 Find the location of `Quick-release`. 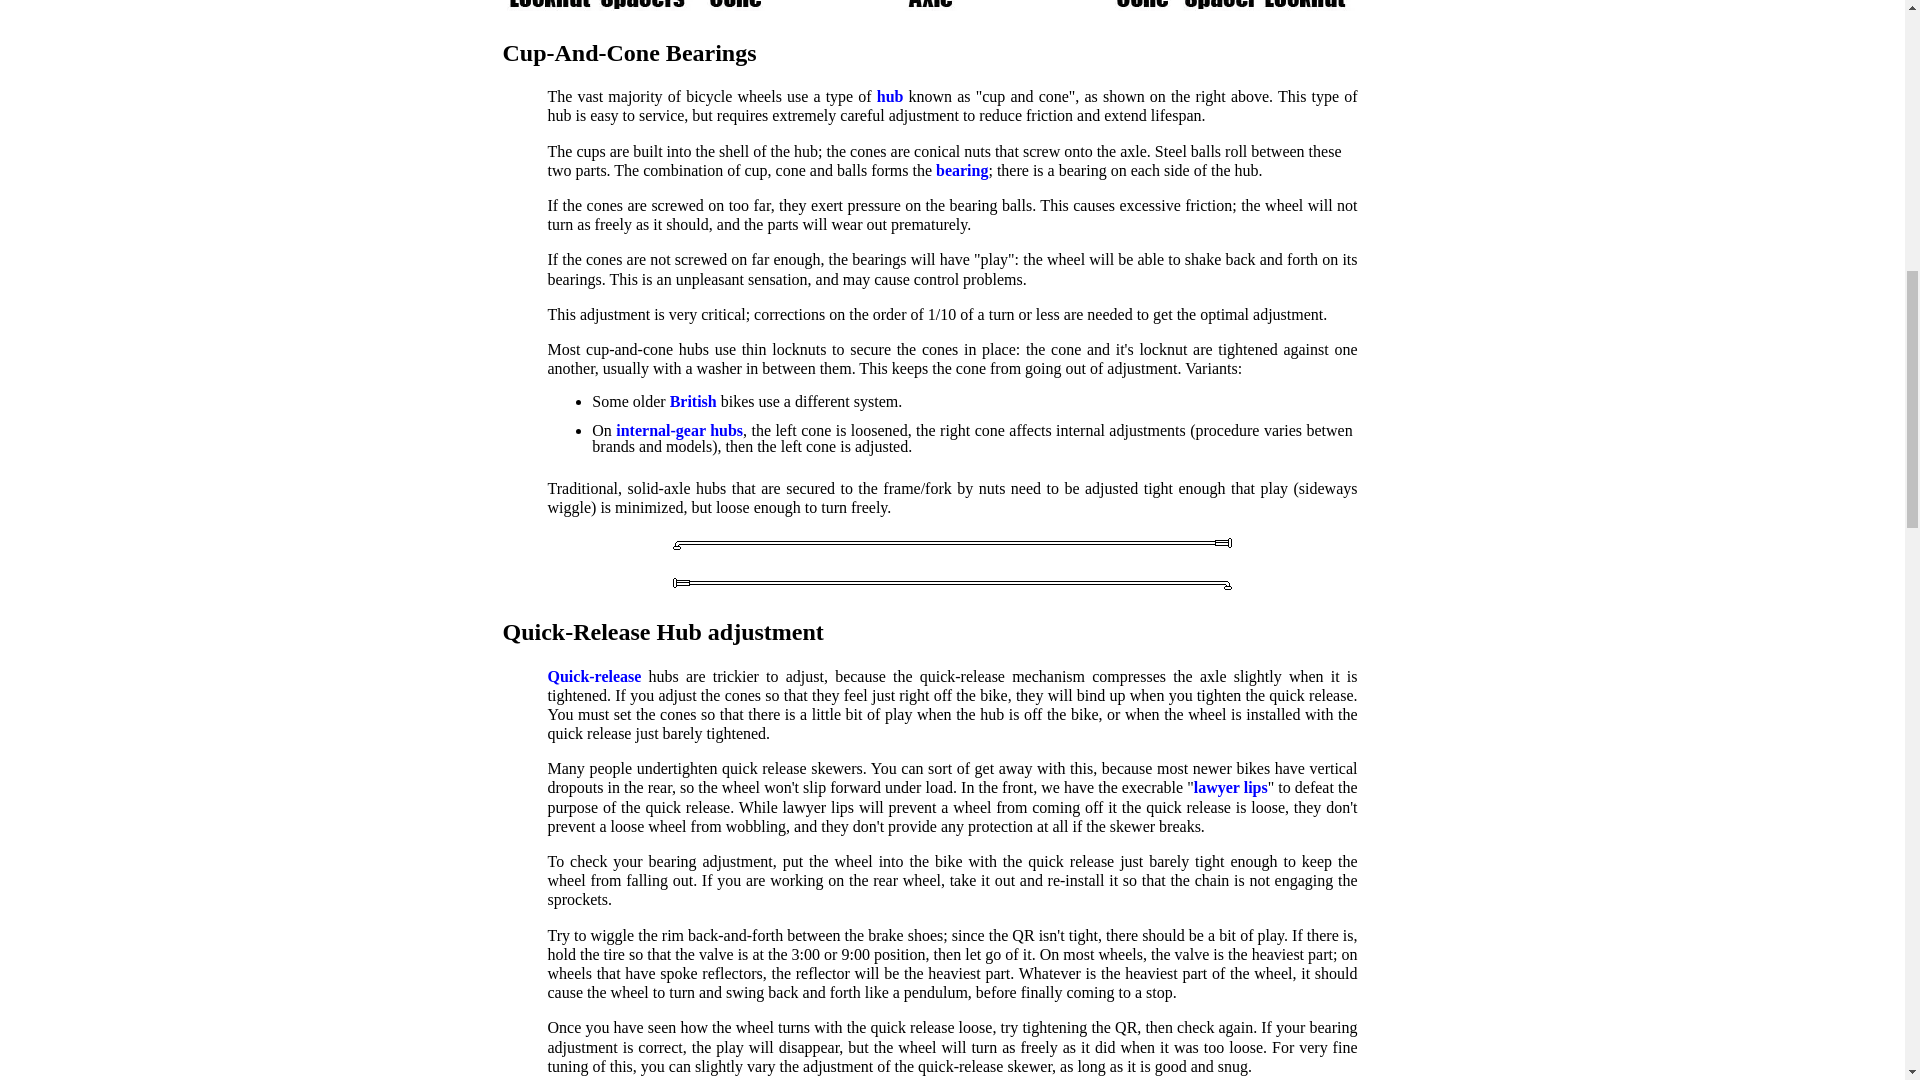

Quick-release is located at coordinates (594, 676).